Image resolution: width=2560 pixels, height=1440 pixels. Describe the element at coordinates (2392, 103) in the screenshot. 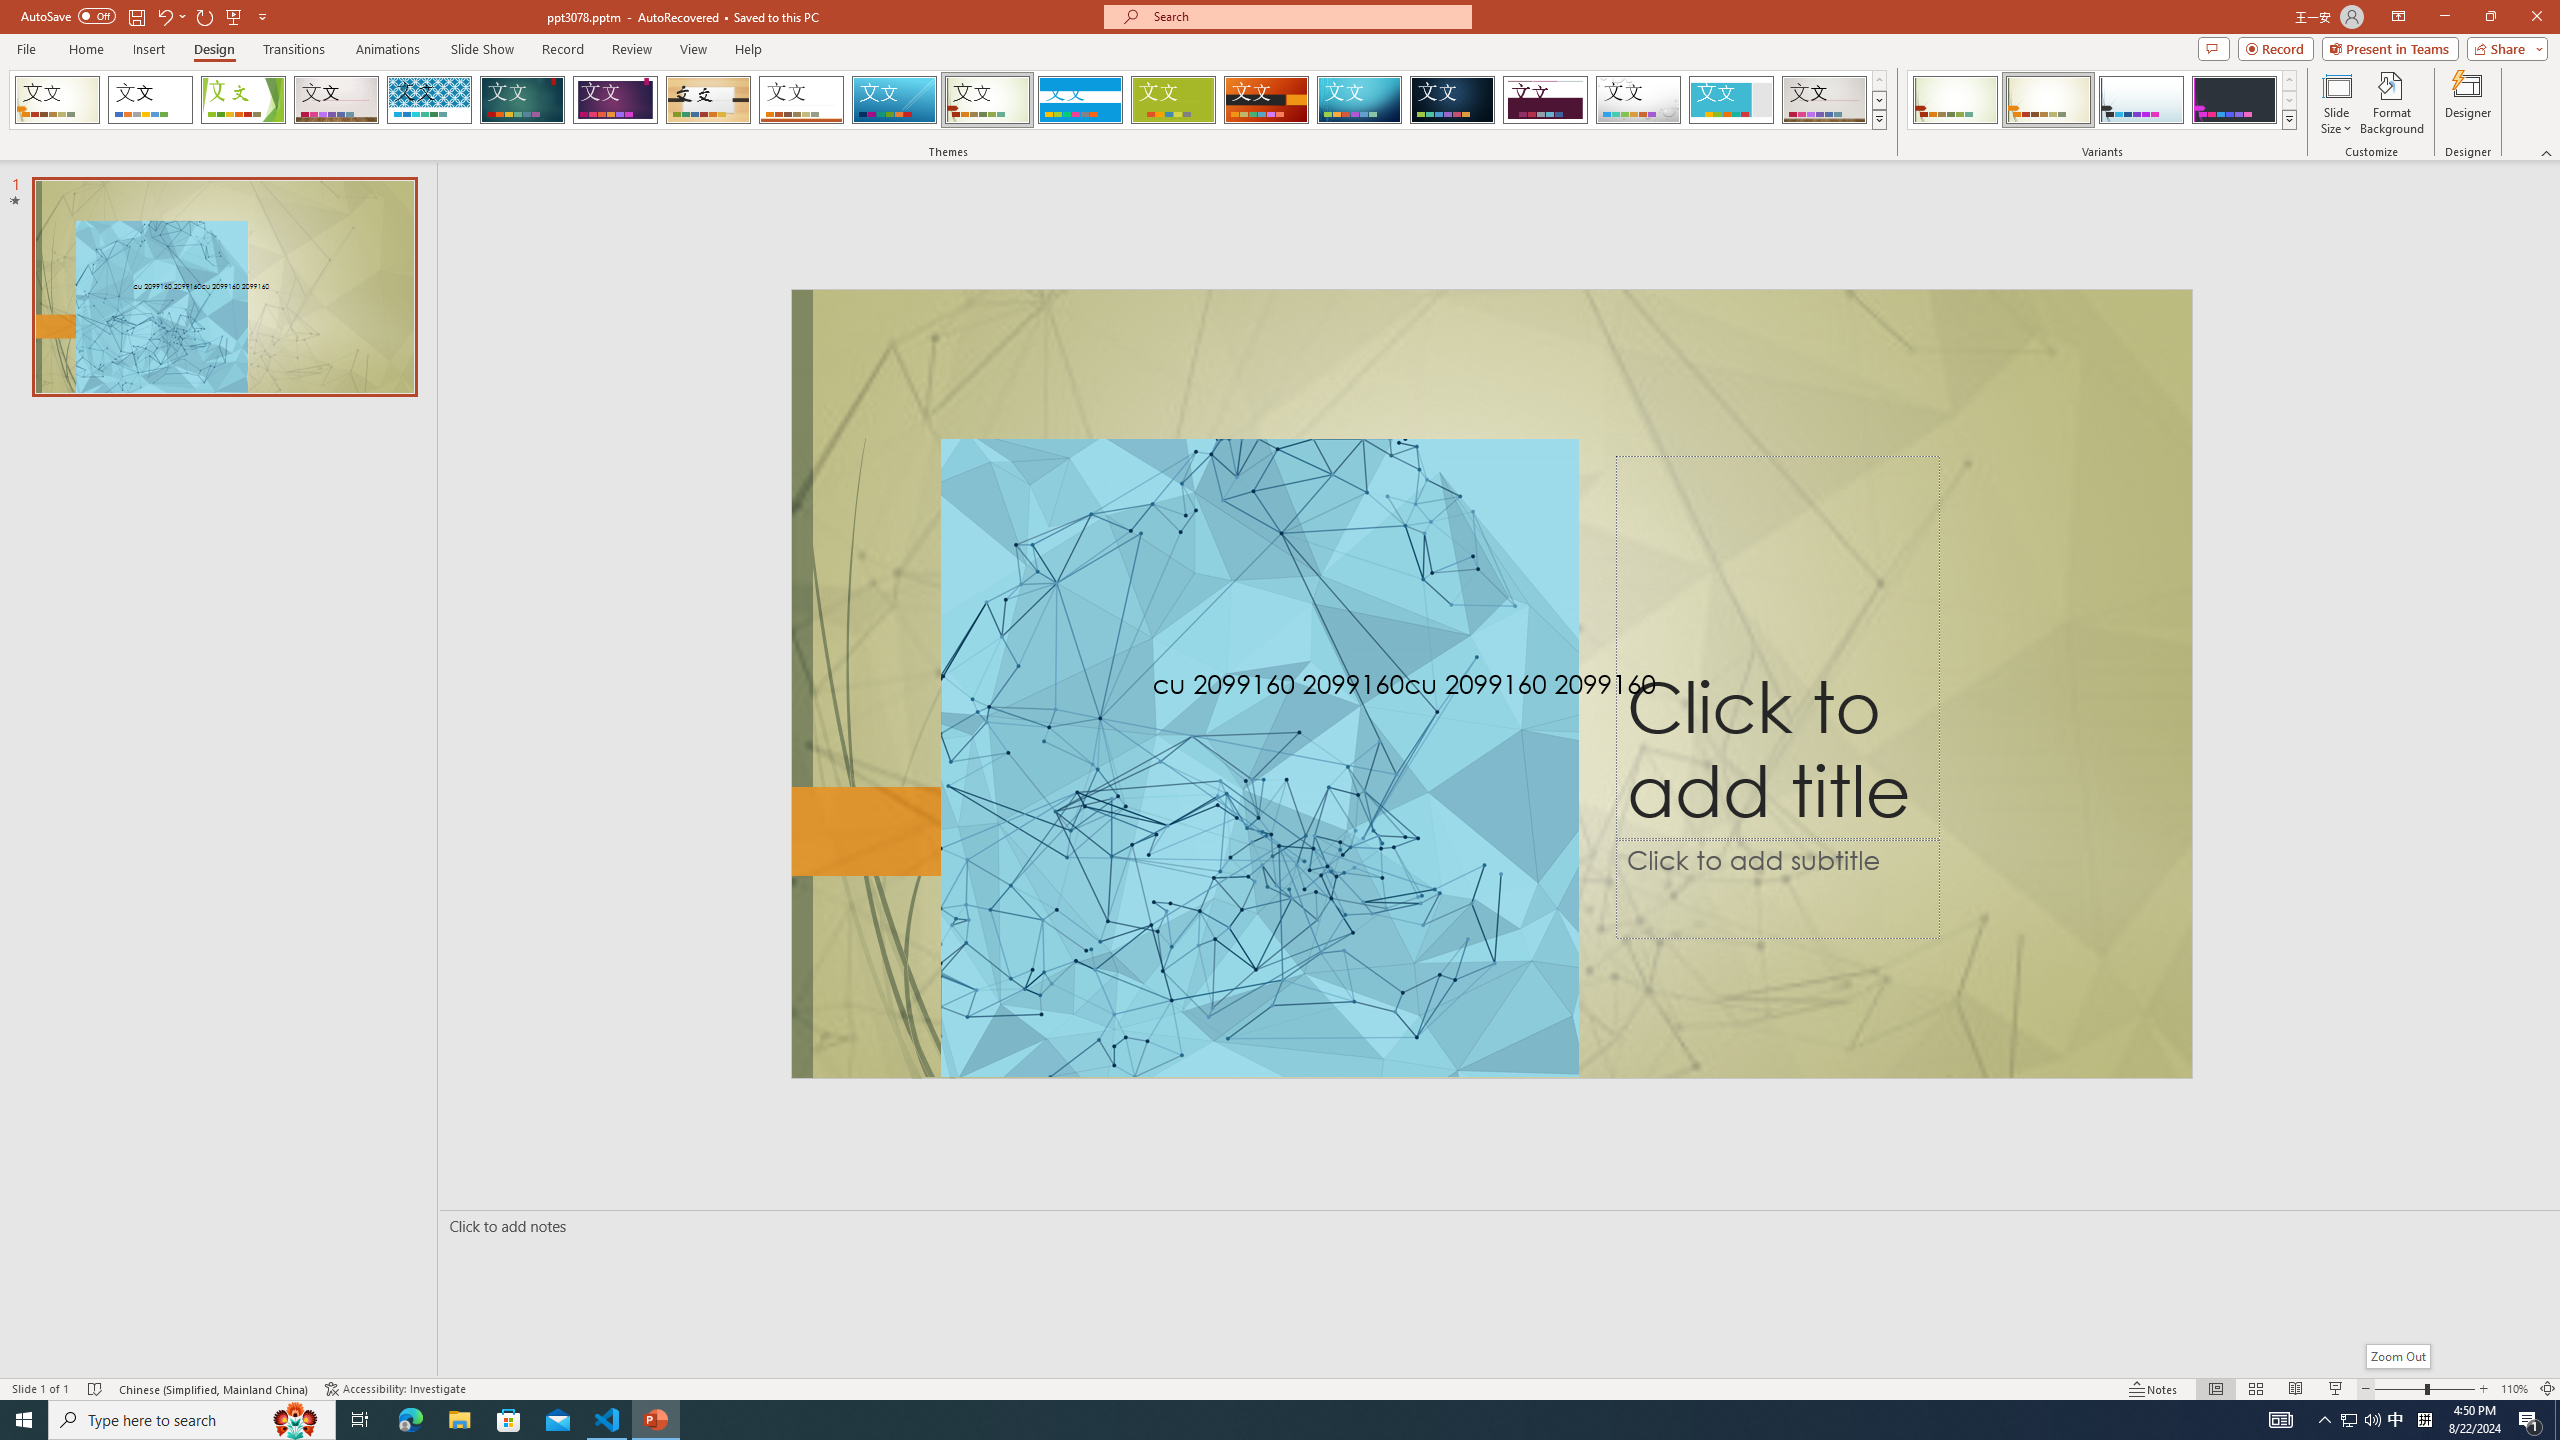

I see `Format Background` at that location.